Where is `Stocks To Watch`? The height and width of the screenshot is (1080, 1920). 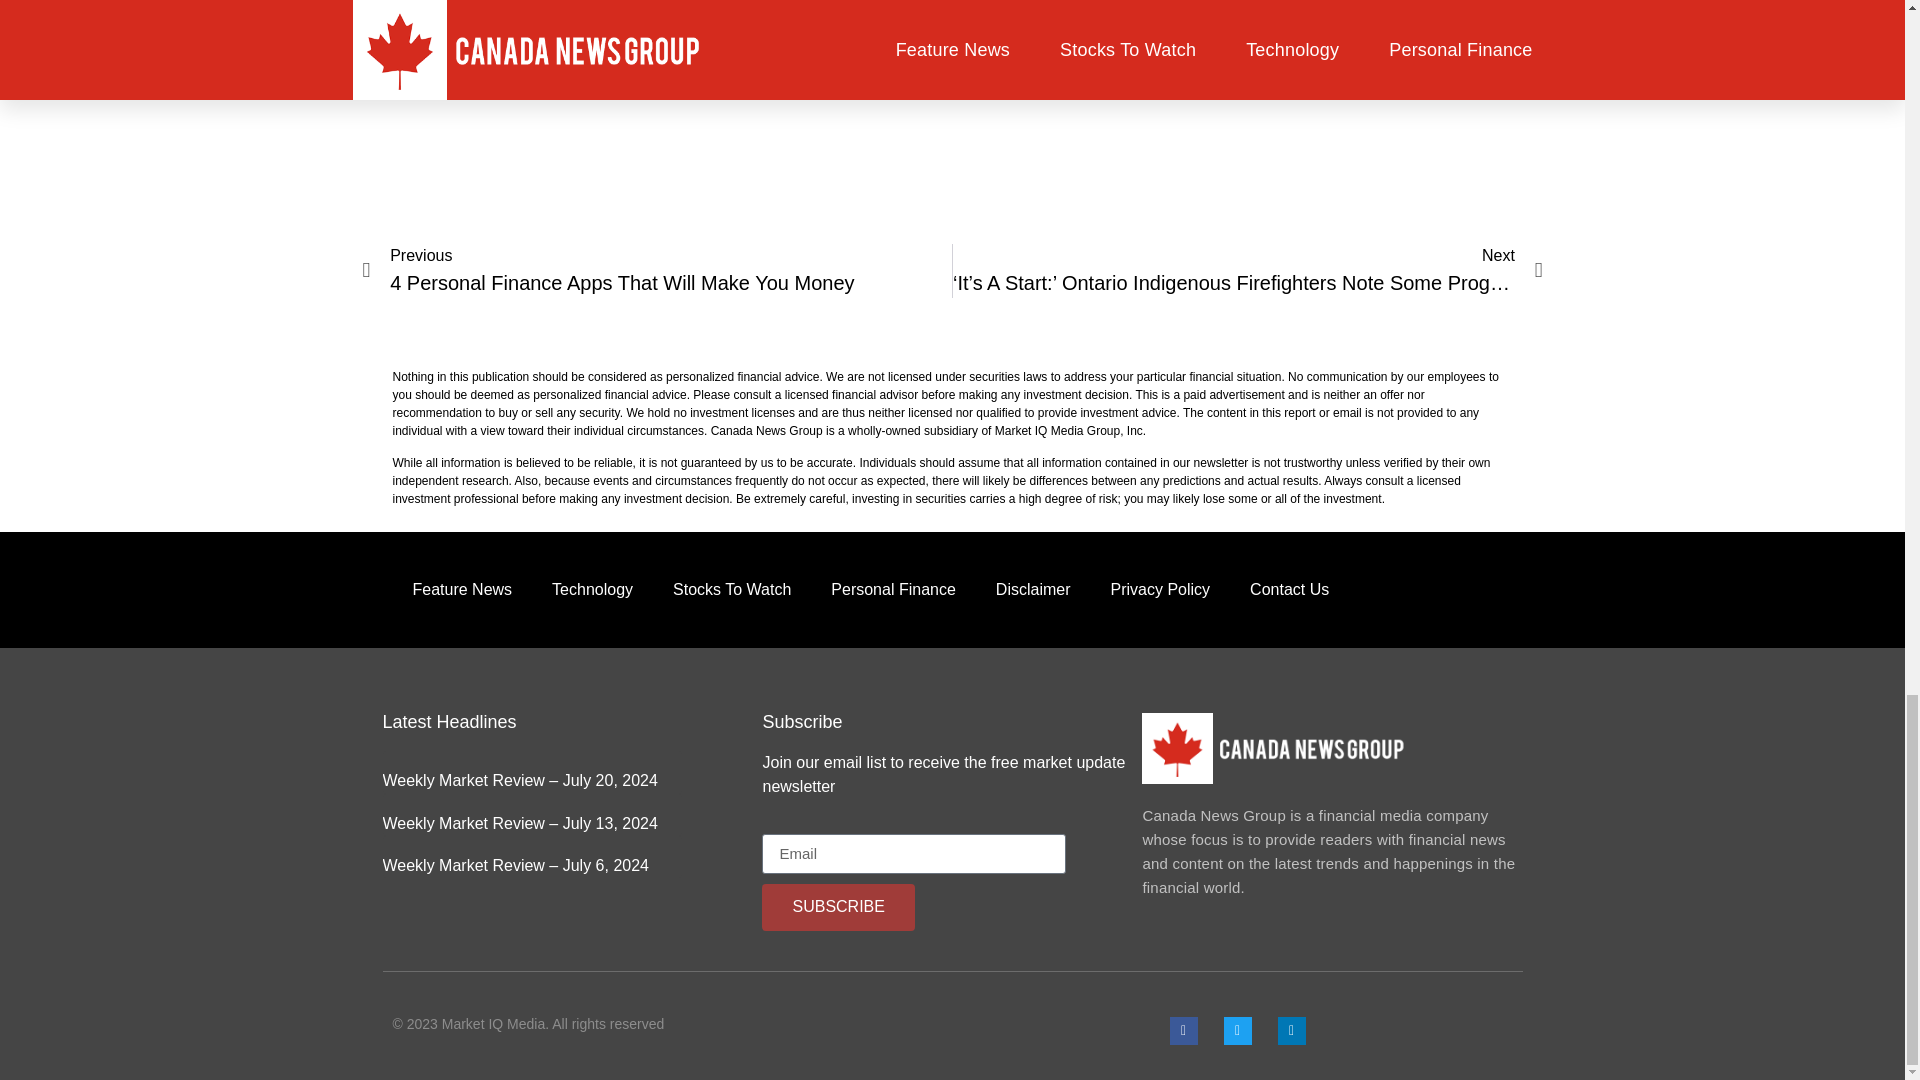 Stocks To Watch is located at coordinates (731, 590).